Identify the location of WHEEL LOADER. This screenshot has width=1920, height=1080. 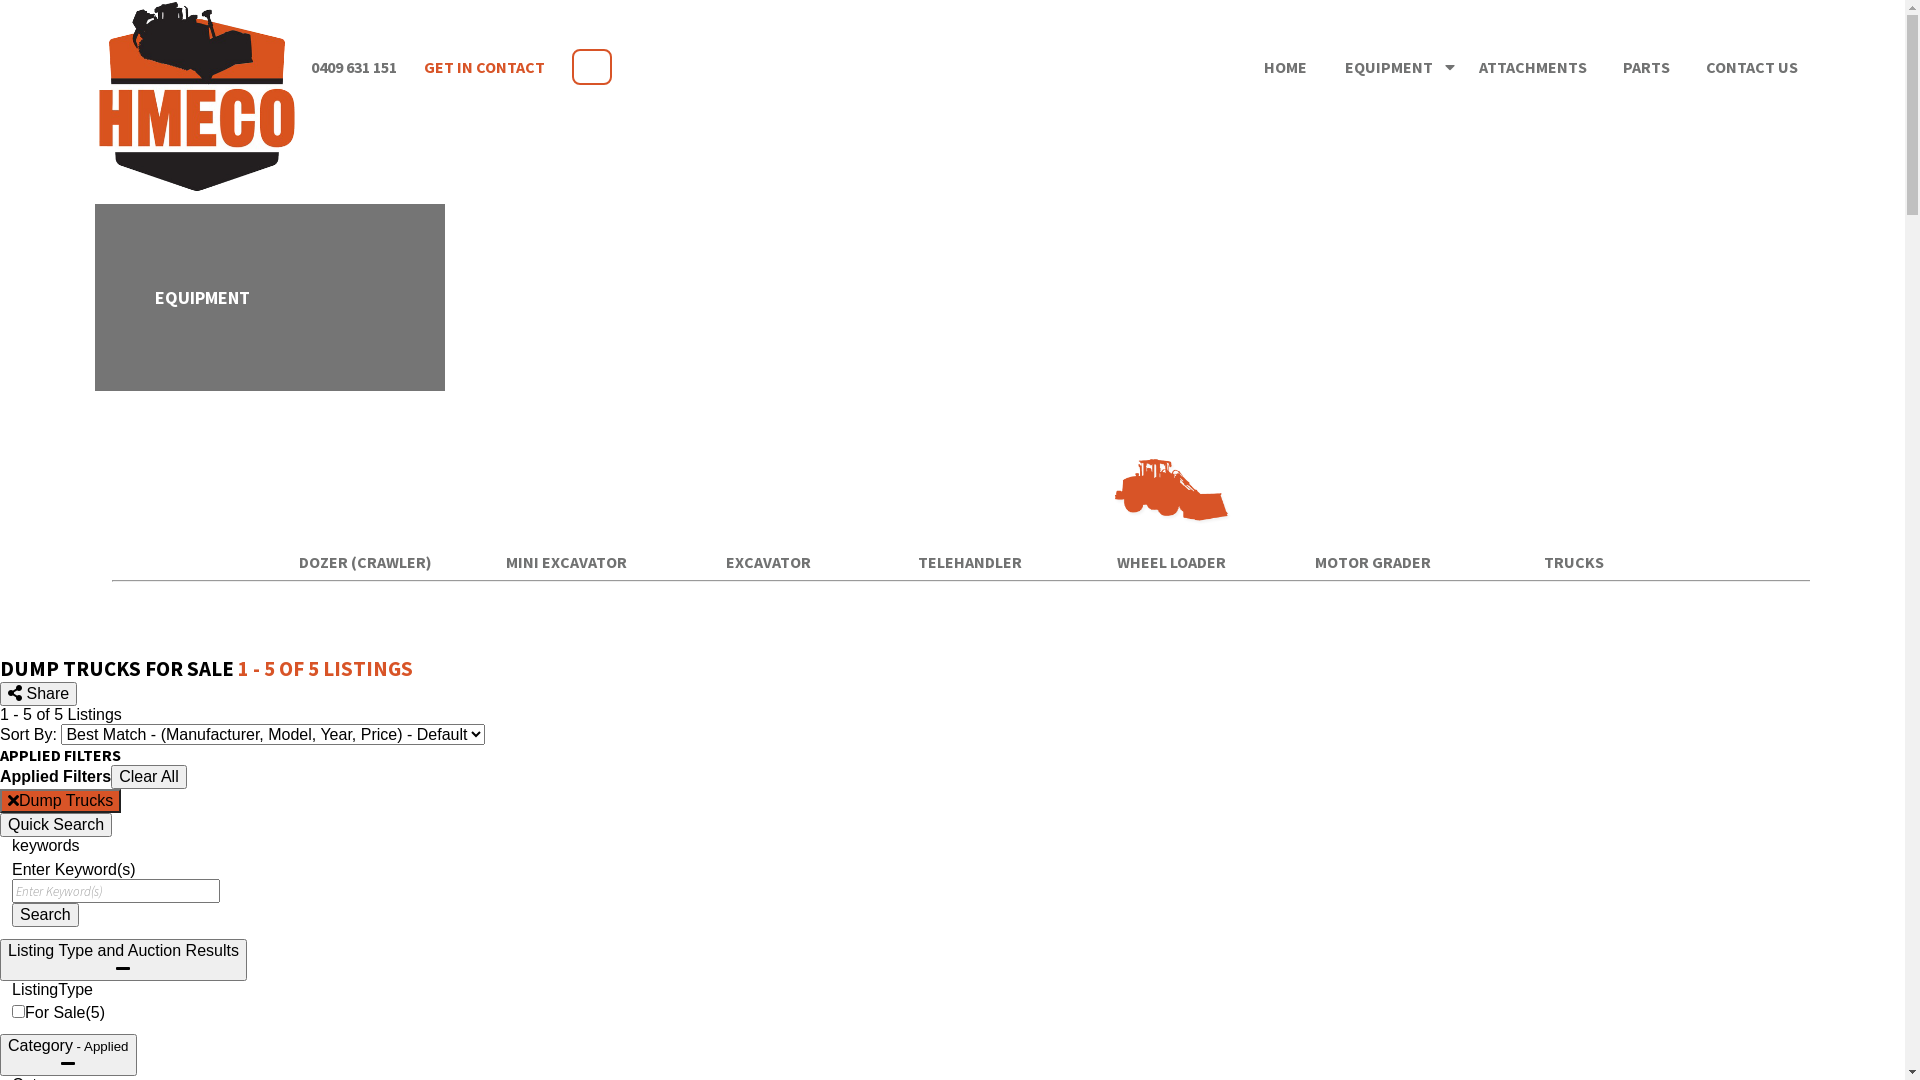
(1172, 562).